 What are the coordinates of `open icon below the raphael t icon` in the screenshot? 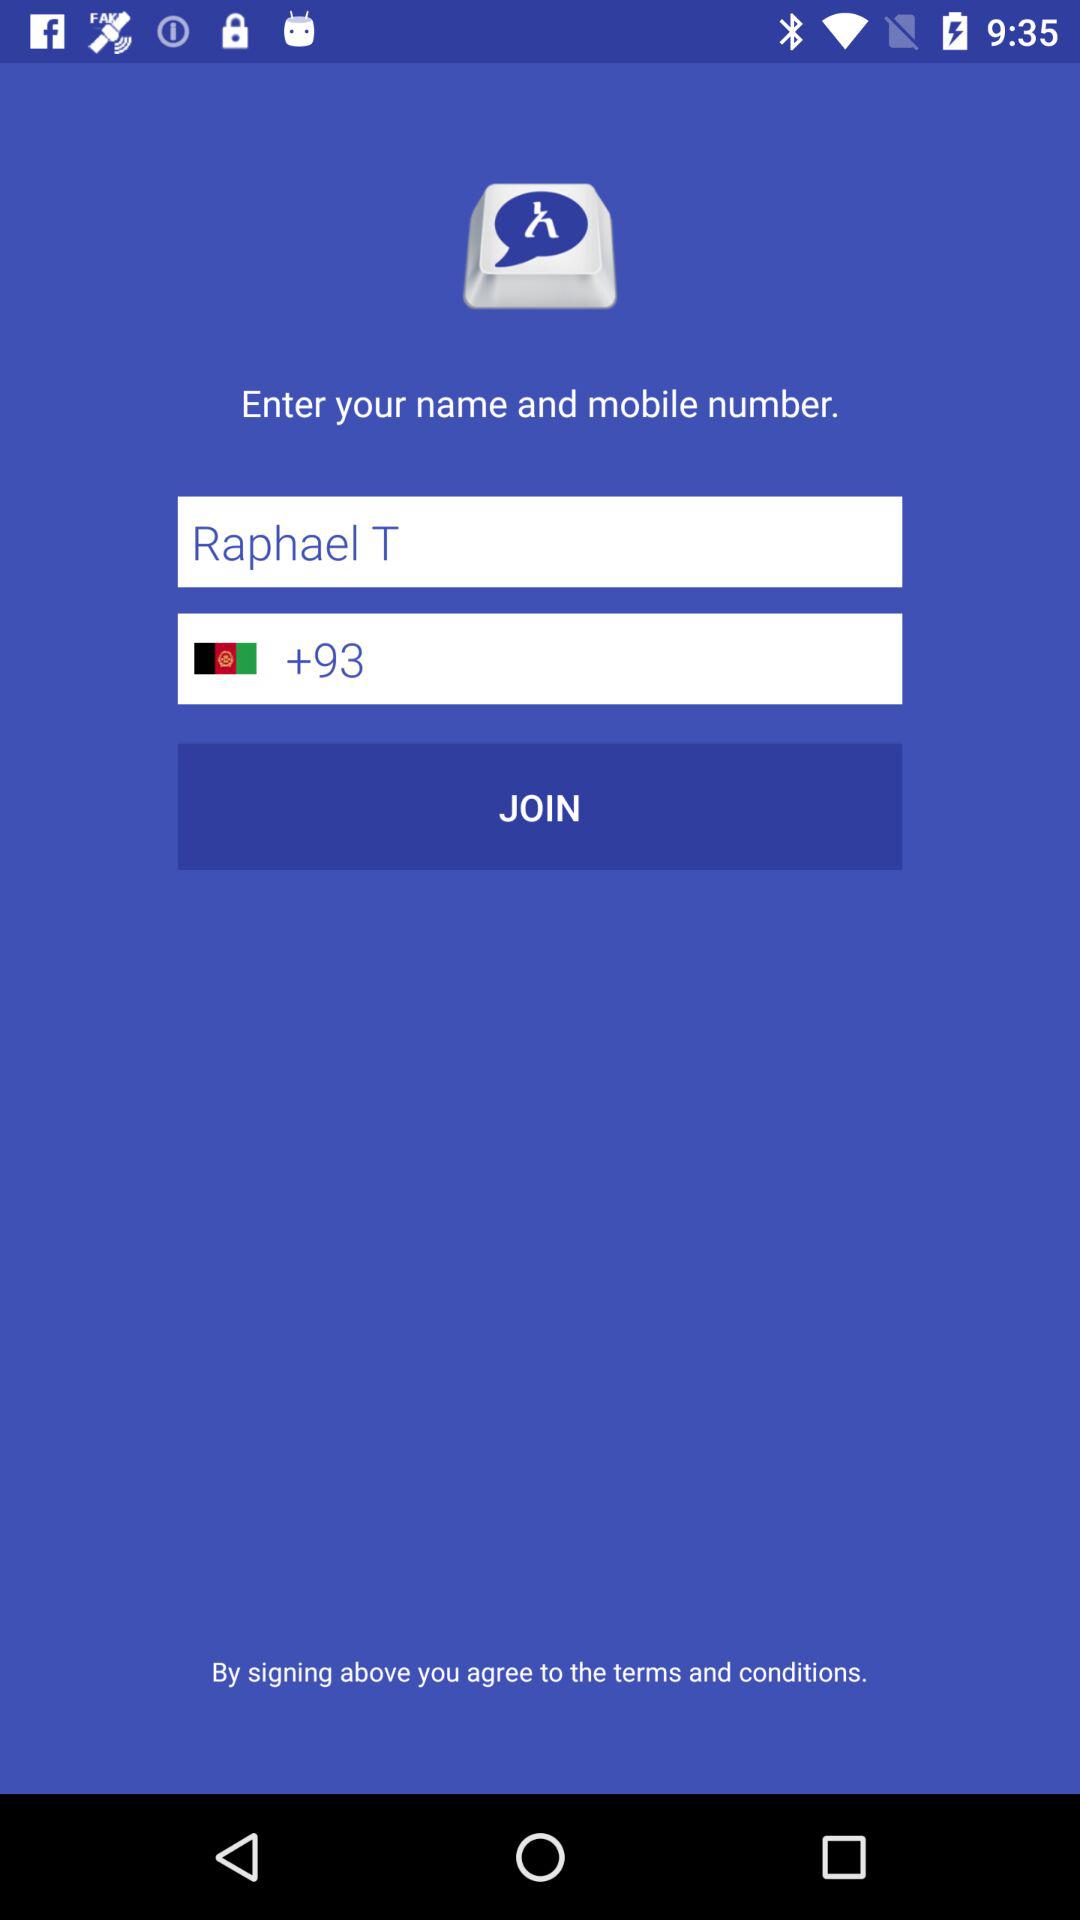 It's located at (587, 658).